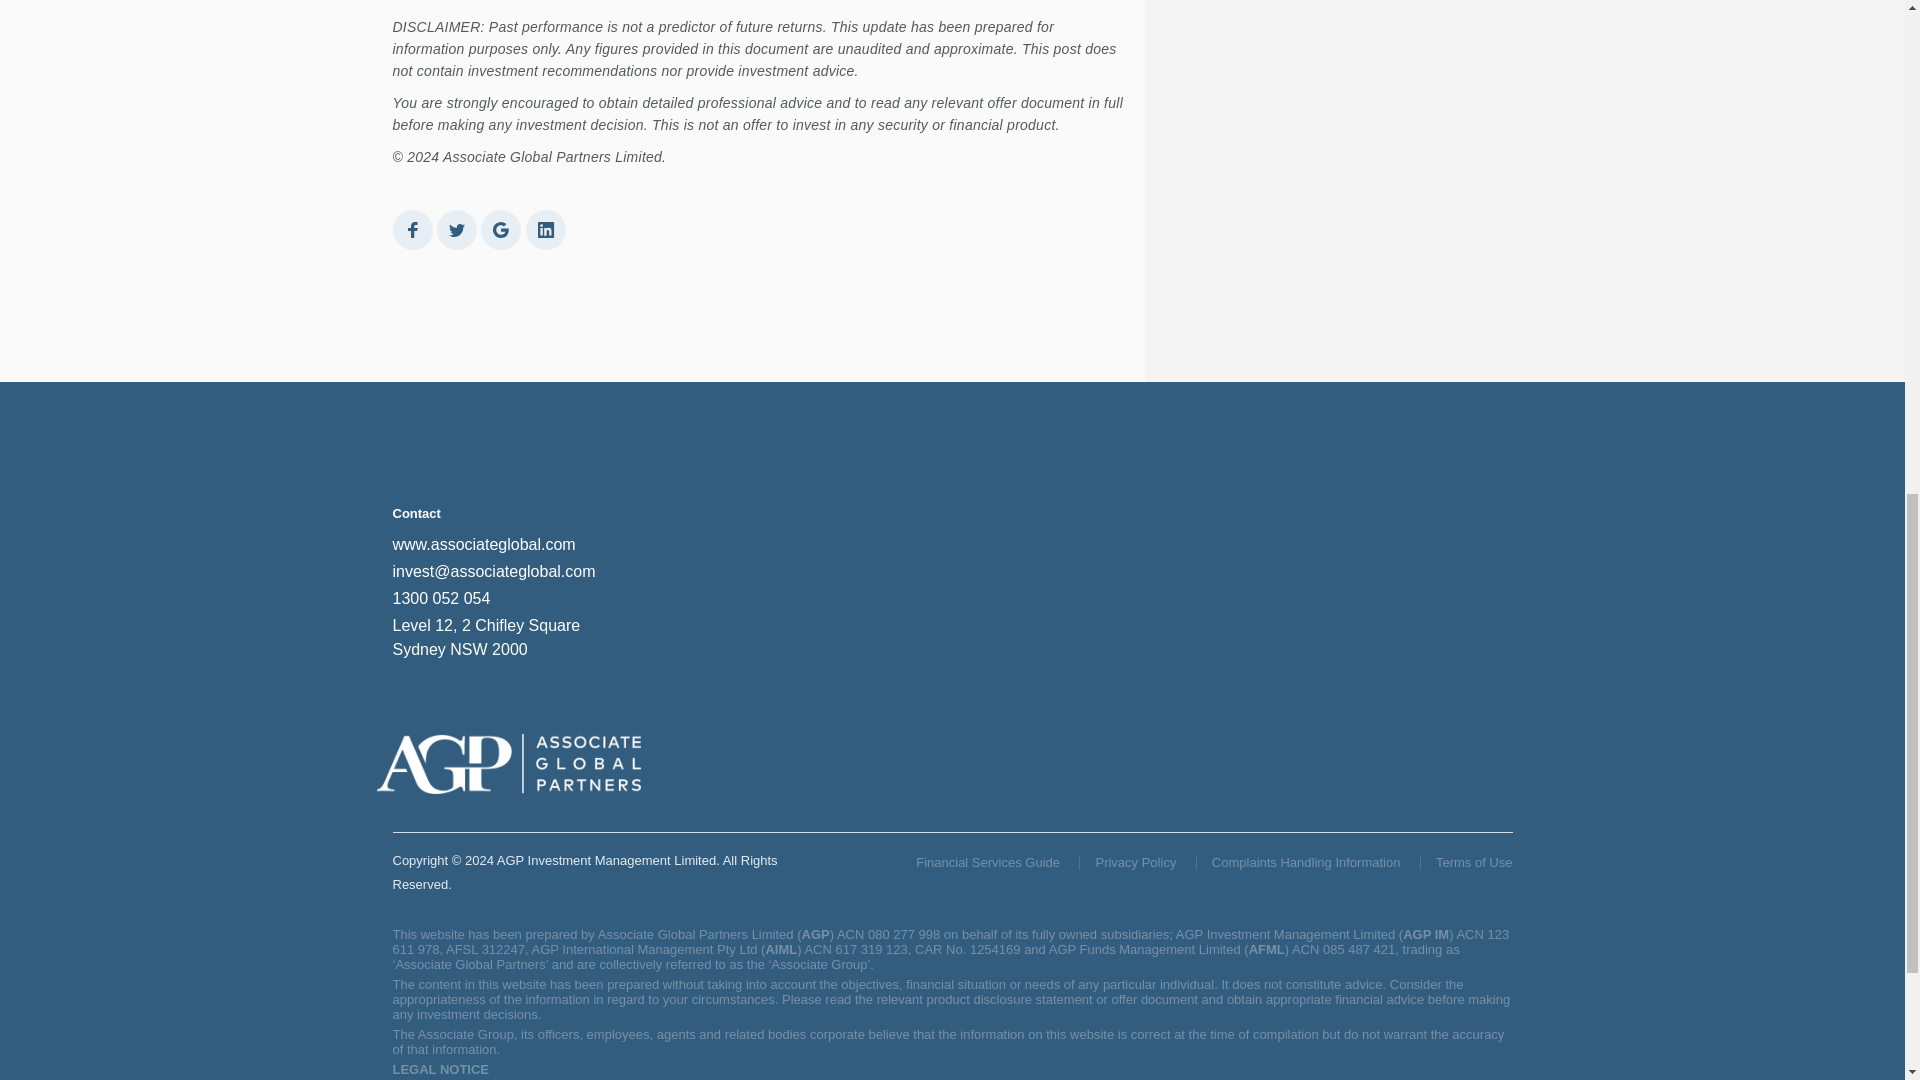 The width and height of the screenshot is (1920, 1080). Describe the element at coordinates (440, 598) in the screenshot. I see `1300 052 054` at that location.